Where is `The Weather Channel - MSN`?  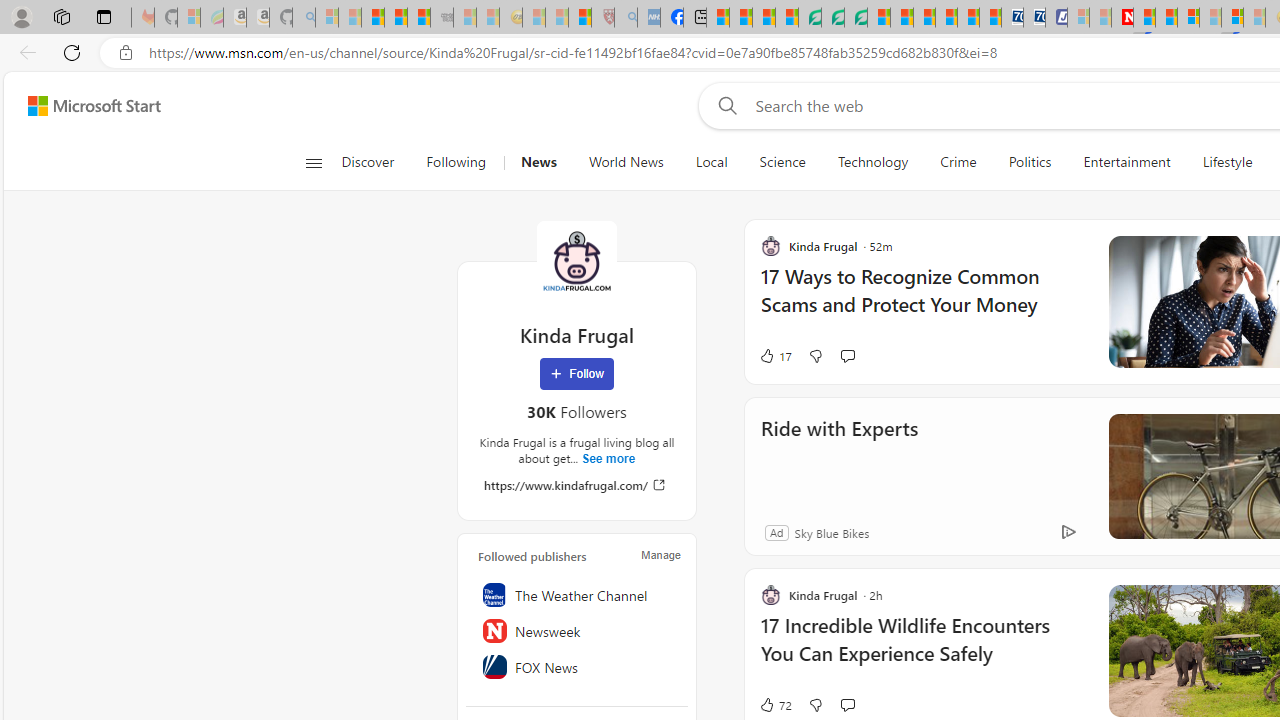
The Weather Channel - MSN is located at coordinates (372, 18).